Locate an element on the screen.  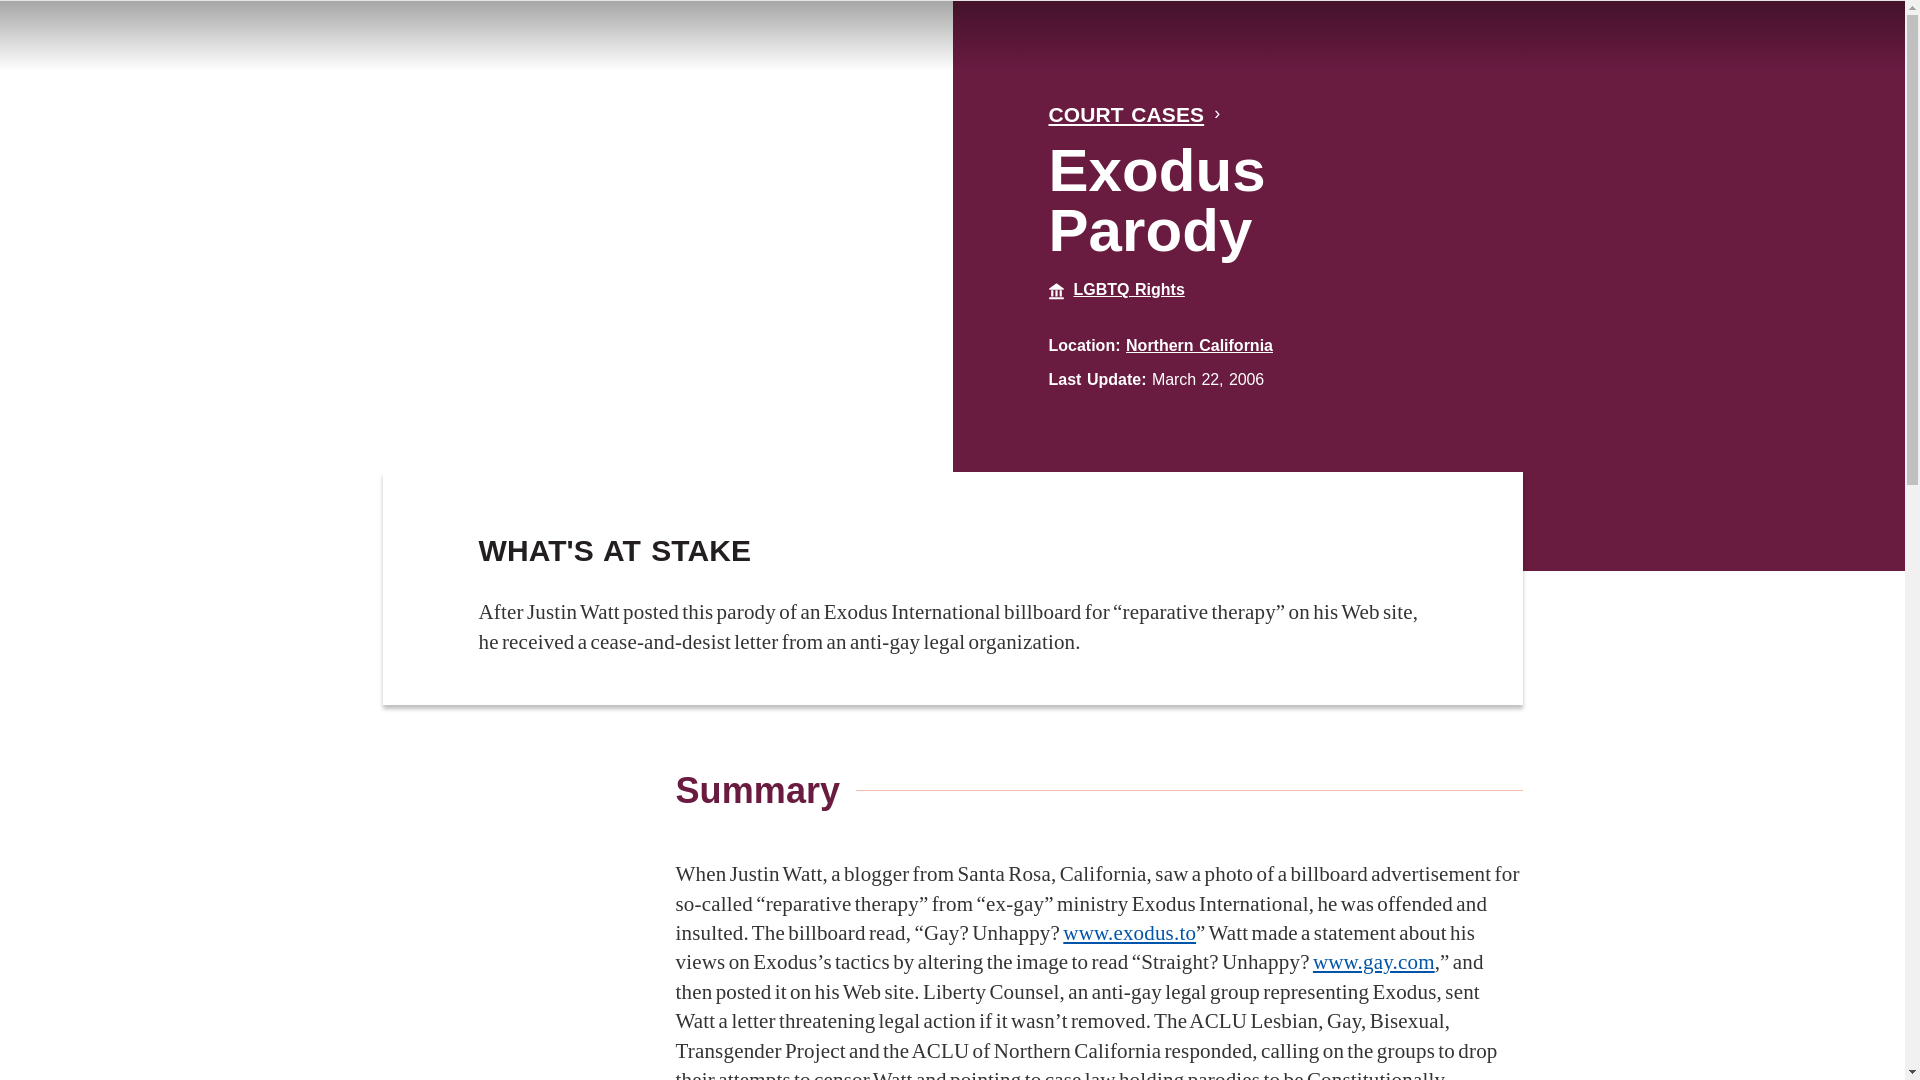
www.exodus.to is located at coordinates (1130, 933).